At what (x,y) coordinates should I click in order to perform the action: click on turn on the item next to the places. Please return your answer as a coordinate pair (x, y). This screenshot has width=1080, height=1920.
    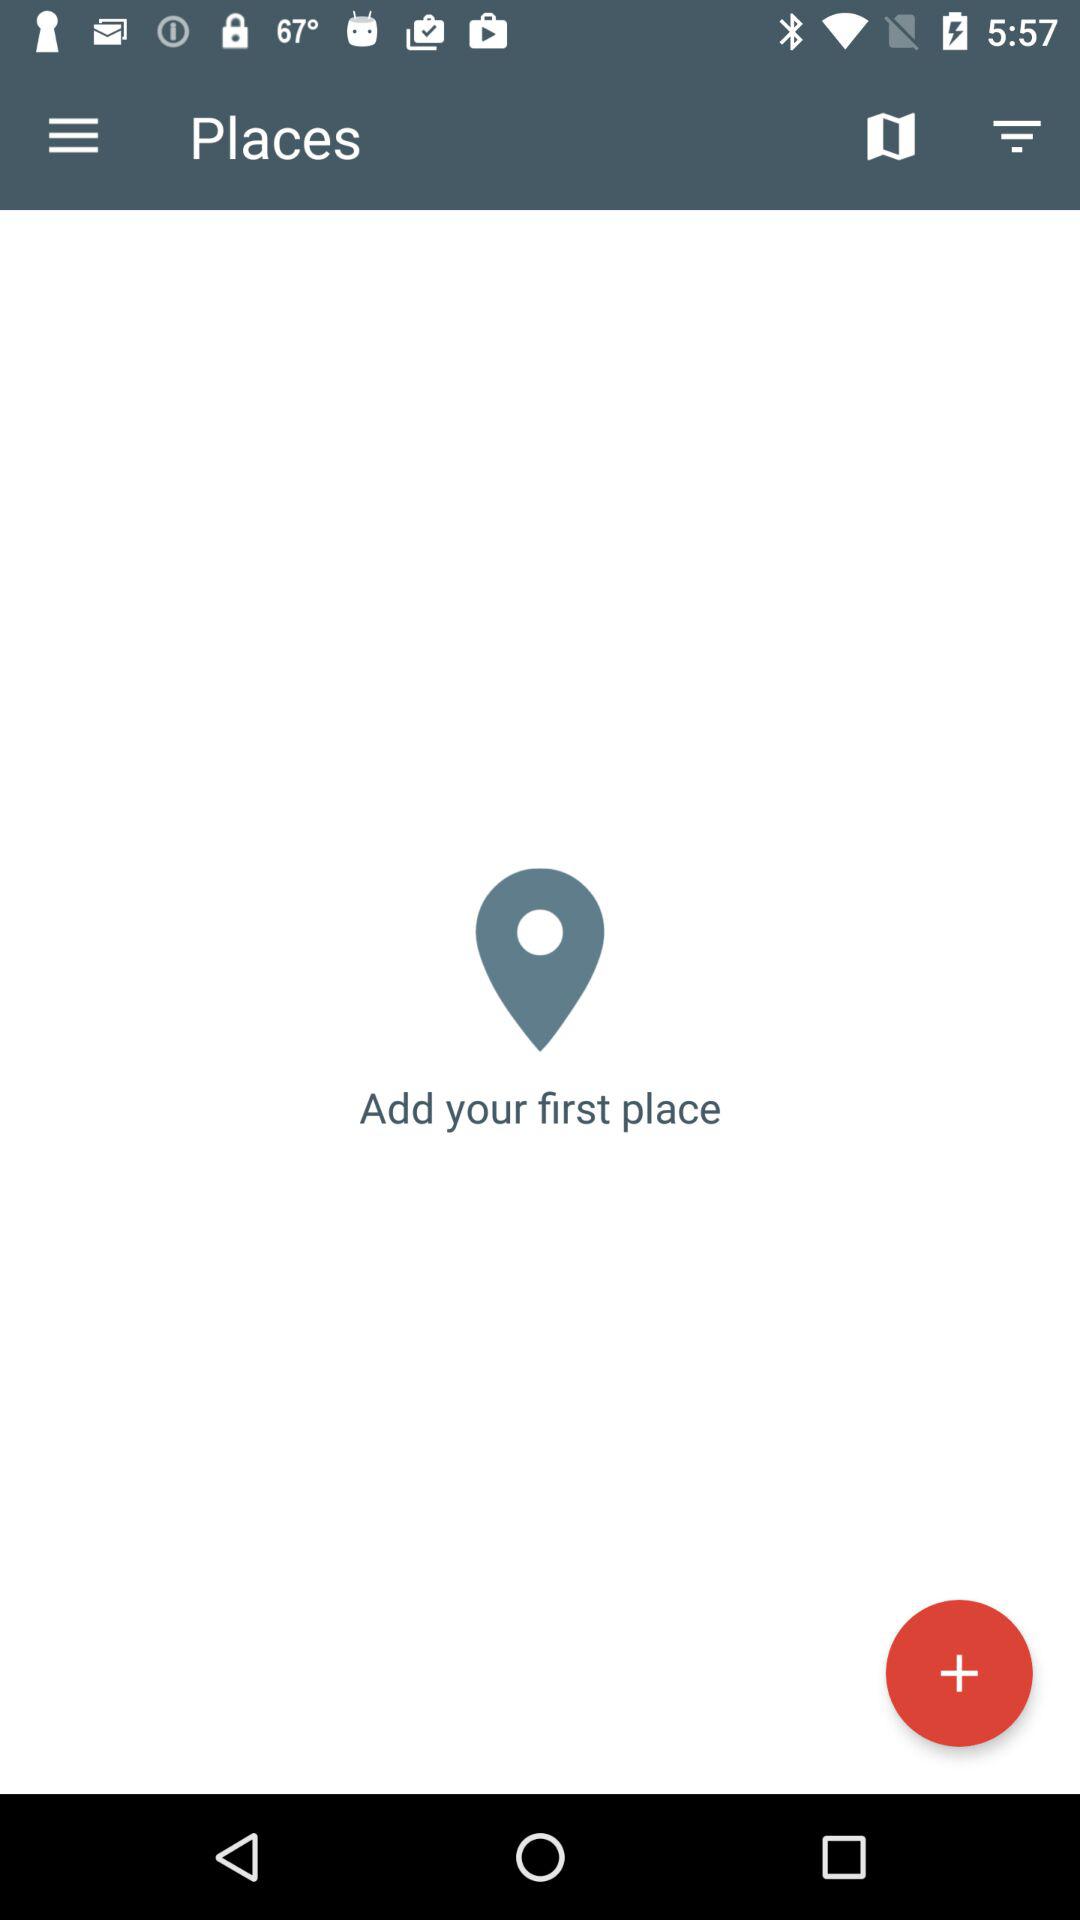
    Looking at the image, I should click on (73, 136).